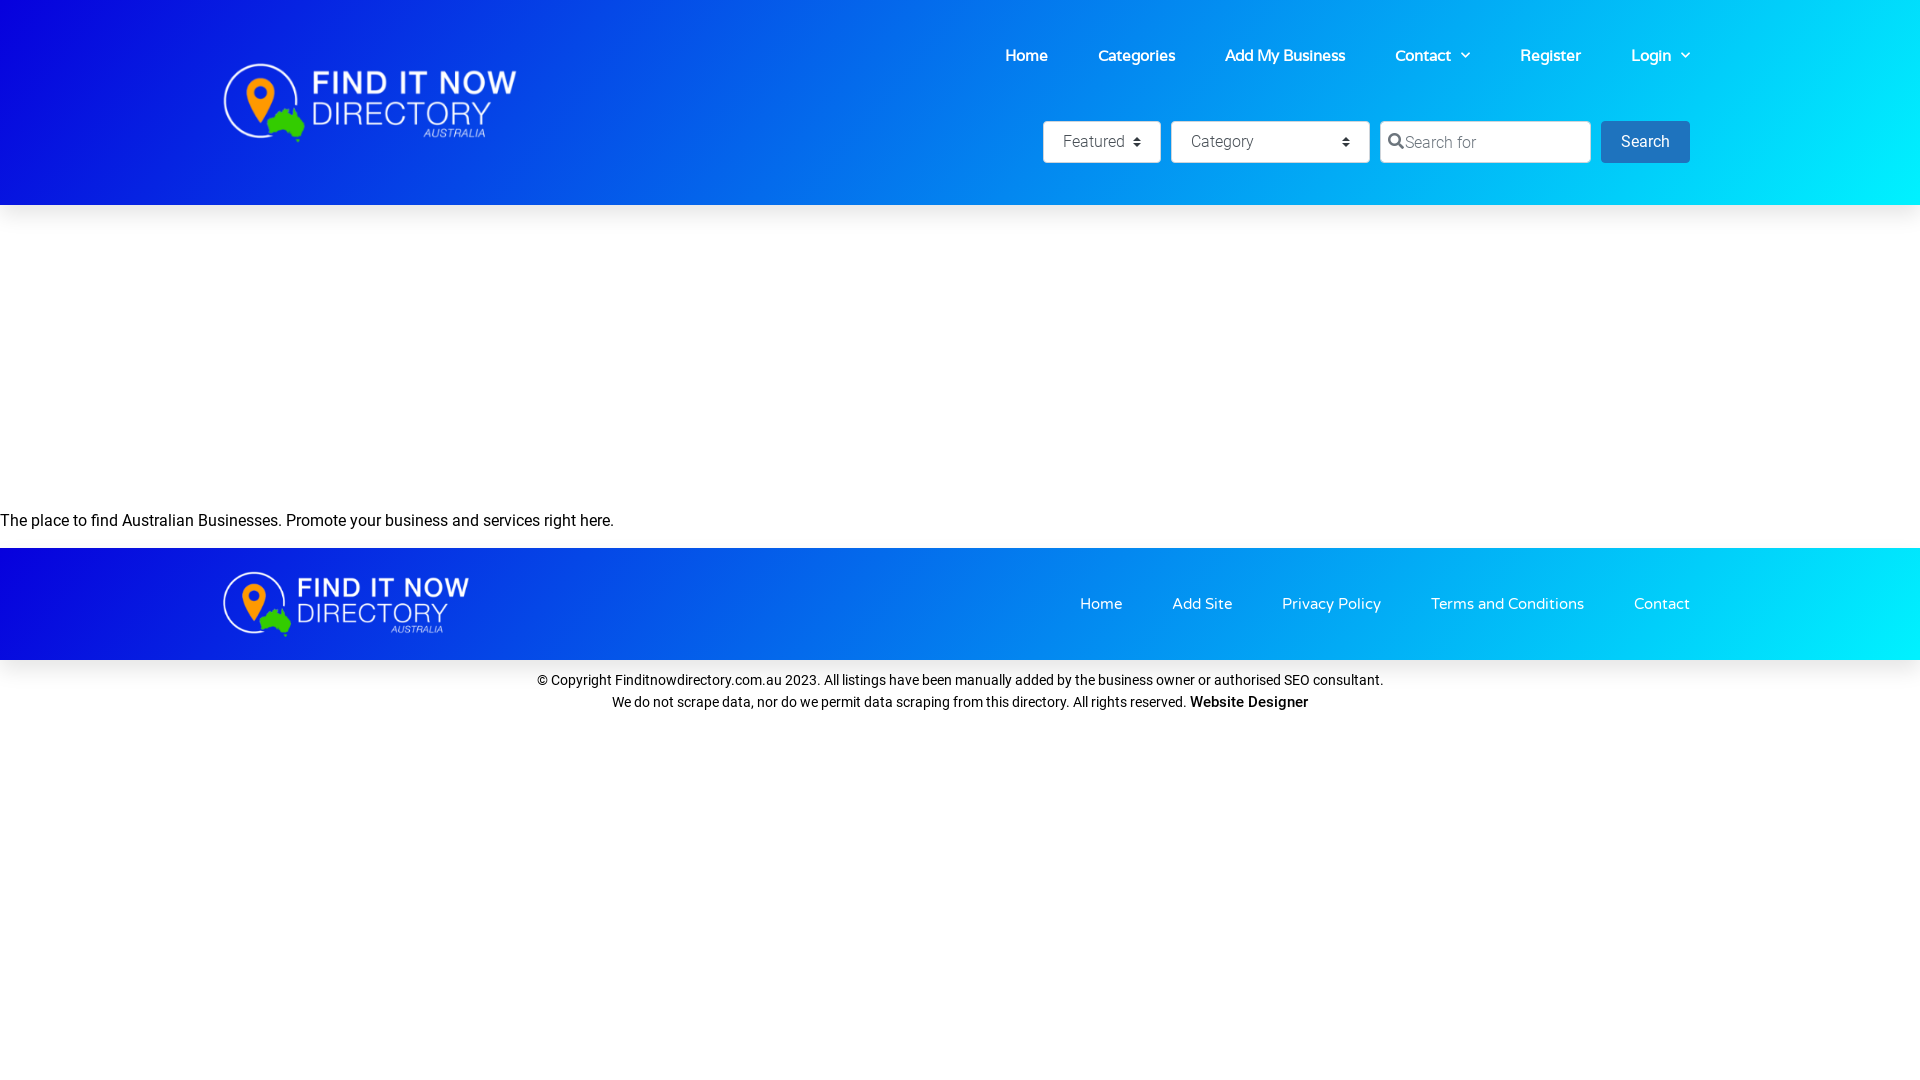 The height and width of the screenshot is (1080, 1920). What do you see at coordinates (1660, 56) in the screenshot?
I see `Login` at bounding box center [1660, 56].